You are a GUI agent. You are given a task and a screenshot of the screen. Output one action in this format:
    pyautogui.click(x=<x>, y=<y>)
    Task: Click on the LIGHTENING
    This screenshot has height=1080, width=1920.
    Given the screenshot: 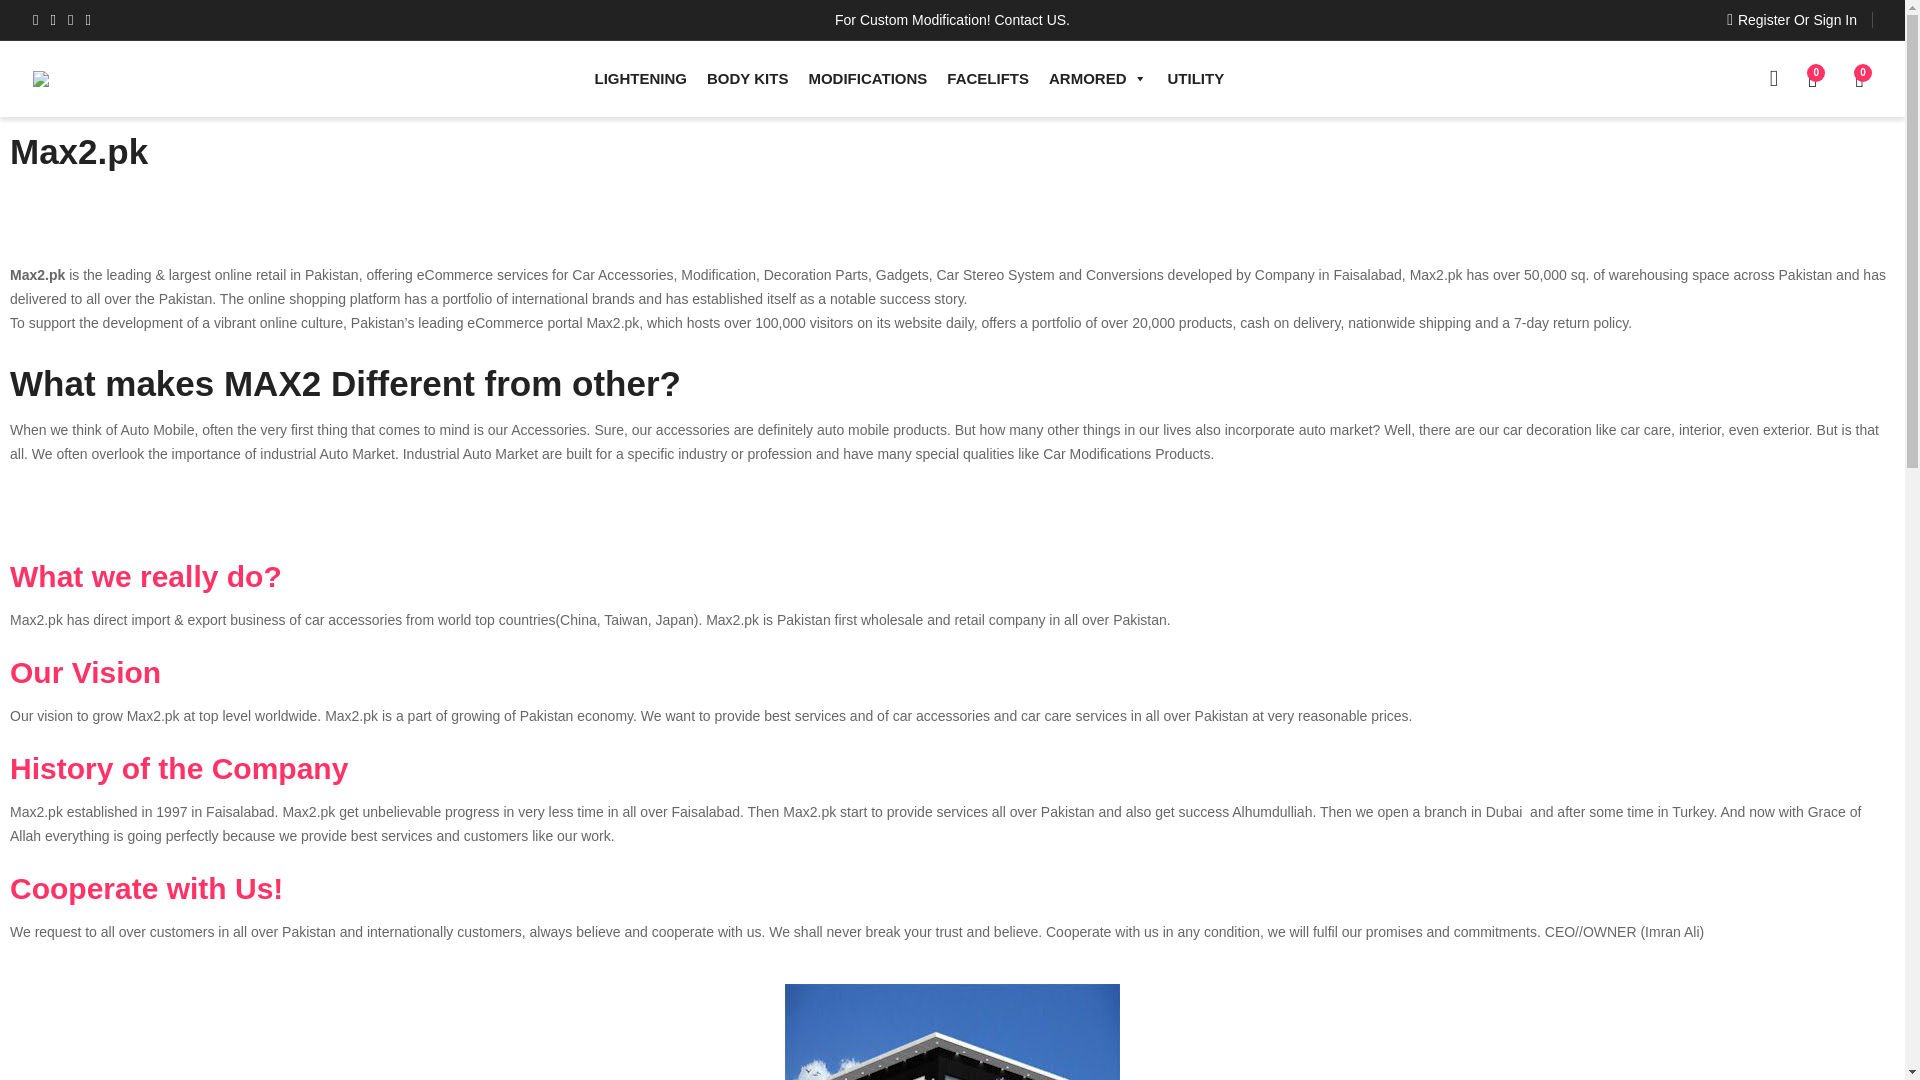 What is the action you would take?
    pyautogui.click(x=642, y=78)
    